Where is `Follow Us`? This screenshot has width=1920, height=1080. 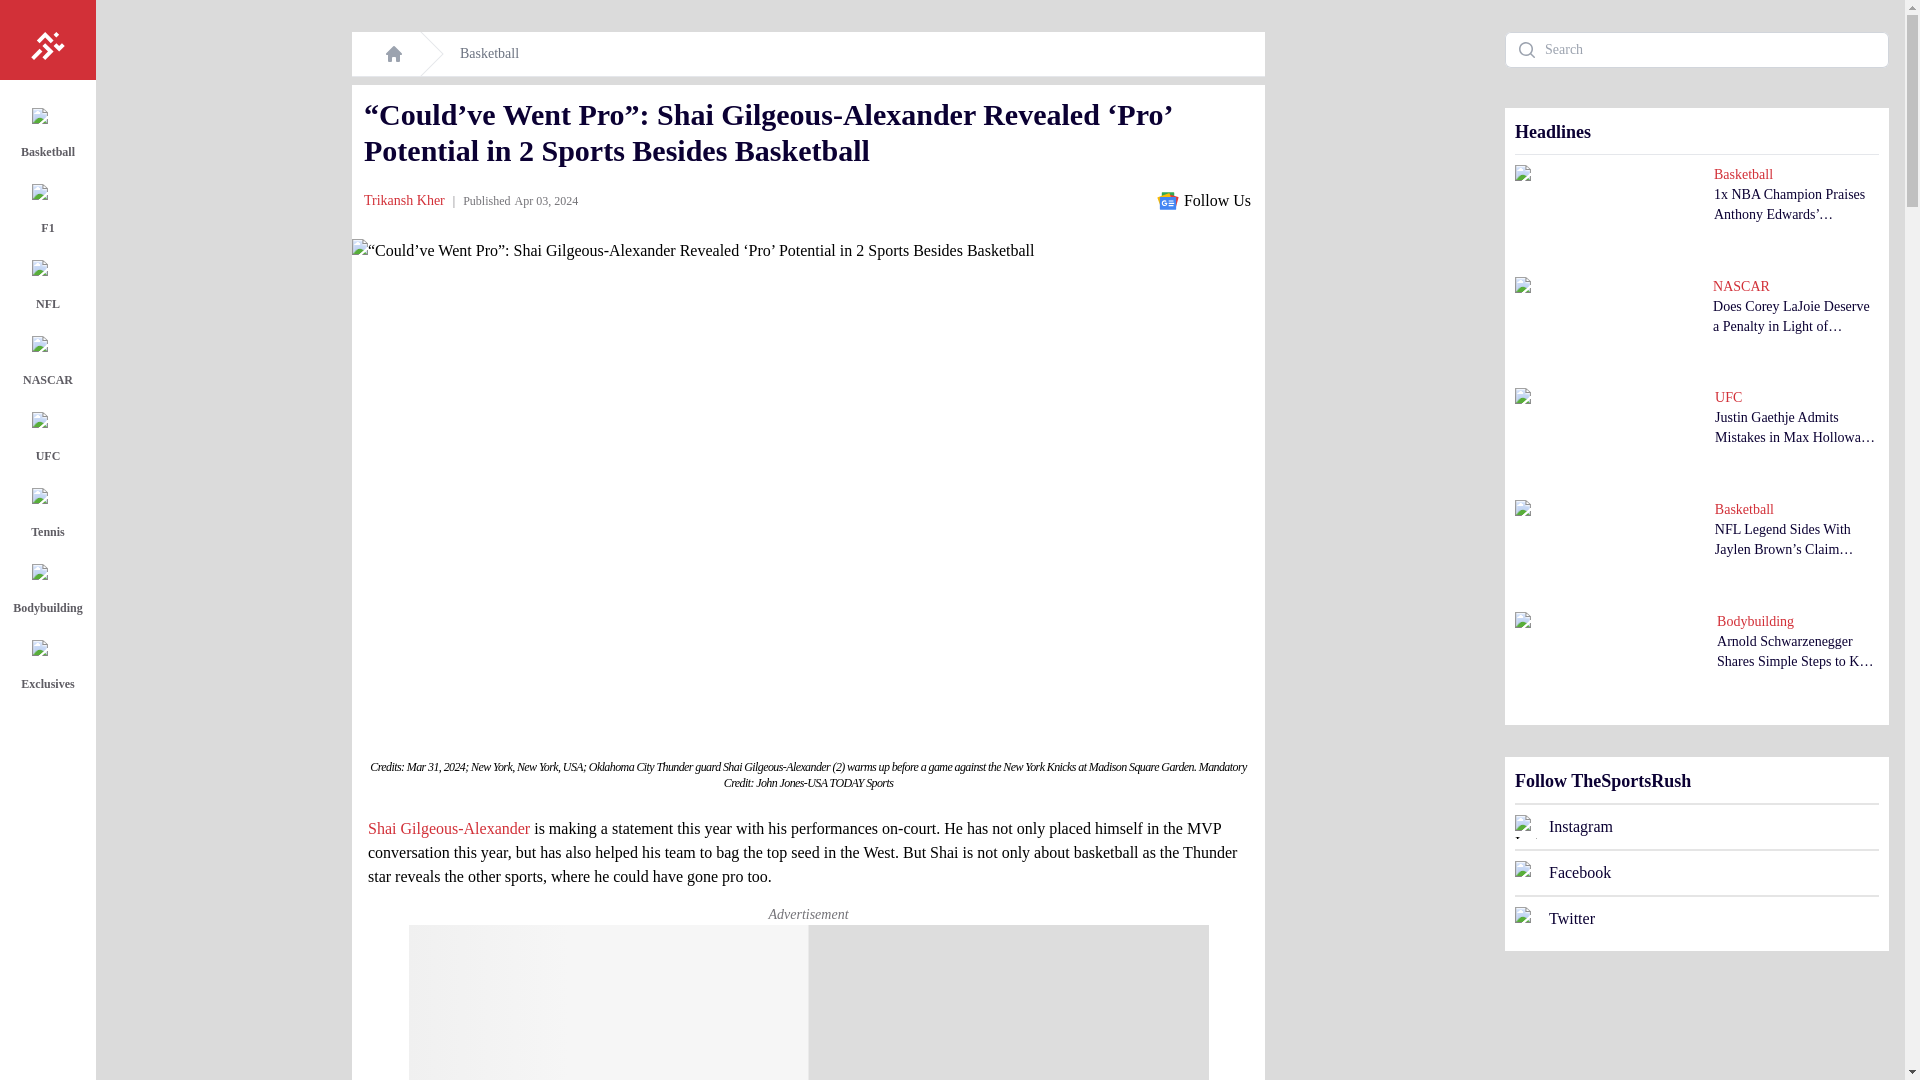
Follow Us is located at coordinates (1202, 200).